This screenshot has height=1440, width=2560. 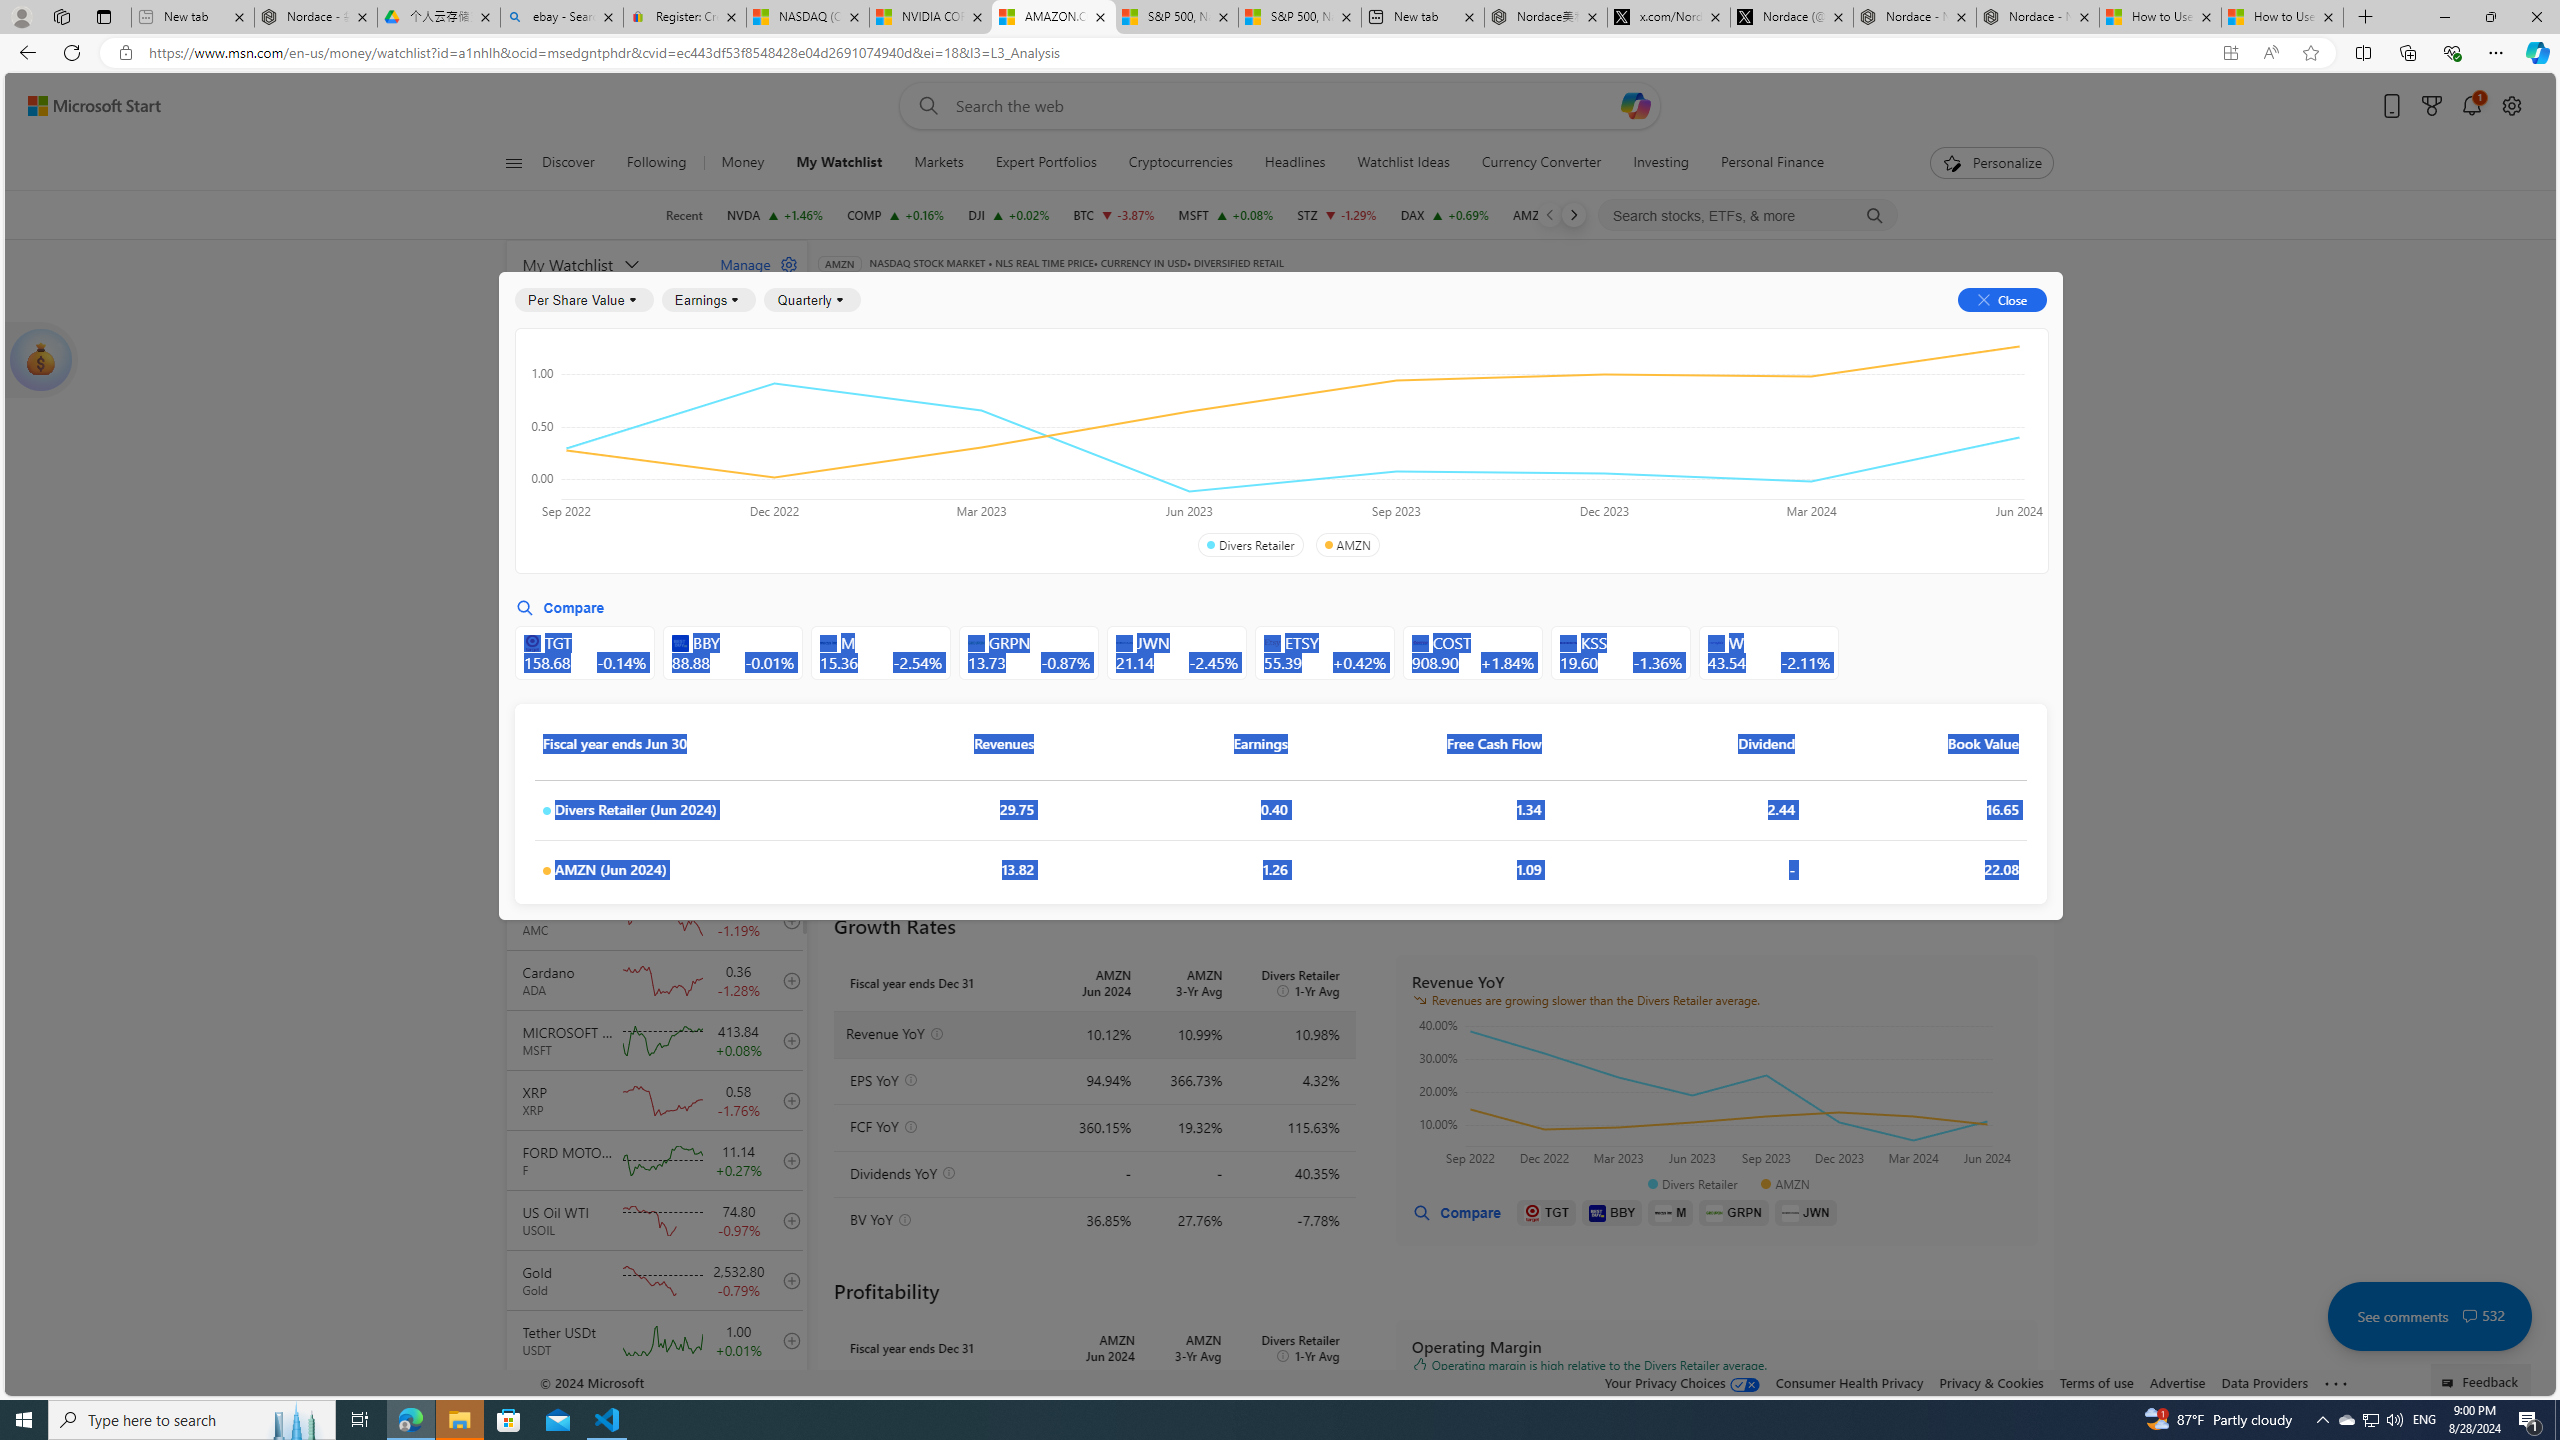 What do you see at coordinates (1792, 17) in the screenshot?
I see `Nordace (@NordaceOfficial) / X` at bounding box center [1792, 17].